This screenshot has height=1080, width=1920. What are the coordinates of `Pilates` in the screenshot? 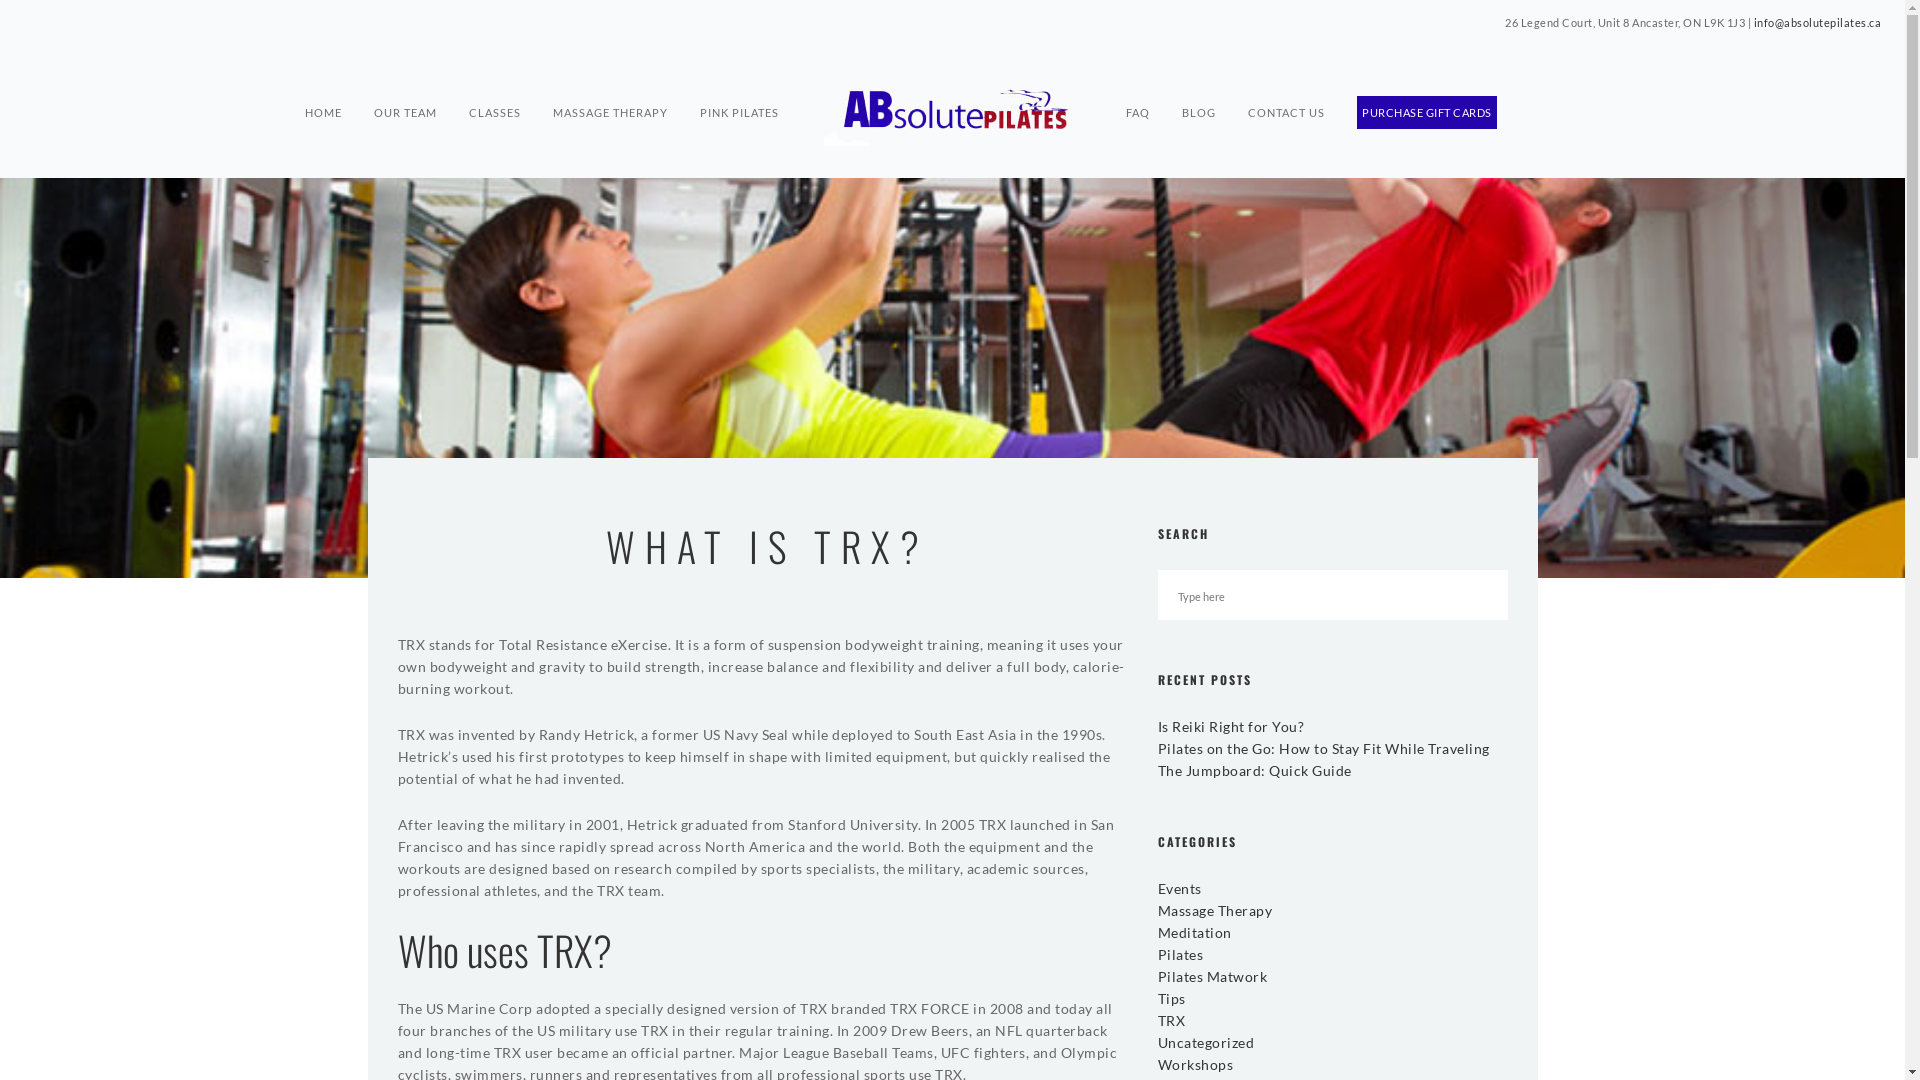 It's located at (1181, 954).